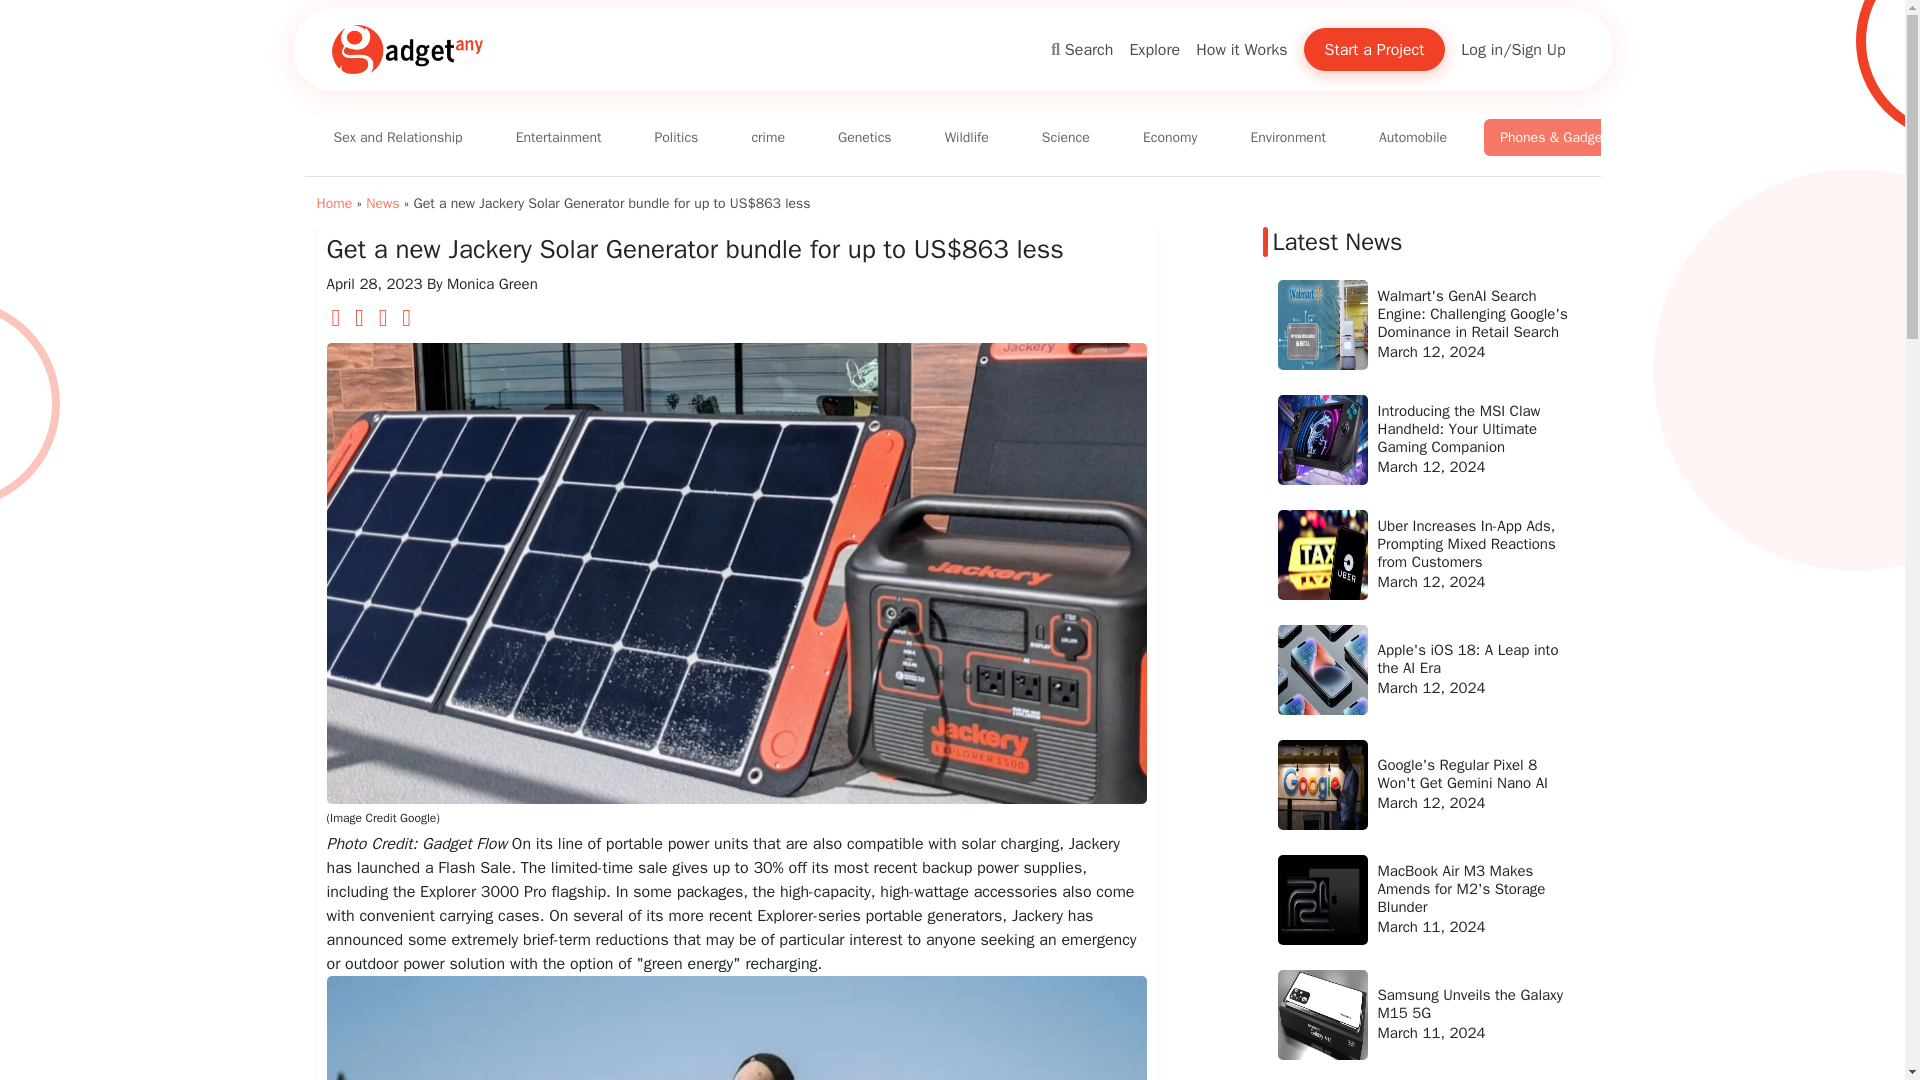 This screenshot has height=1080, width=1920. Describe the element at coordinates (1413, 136) in the screenshot. I see `Automobile` at that location.